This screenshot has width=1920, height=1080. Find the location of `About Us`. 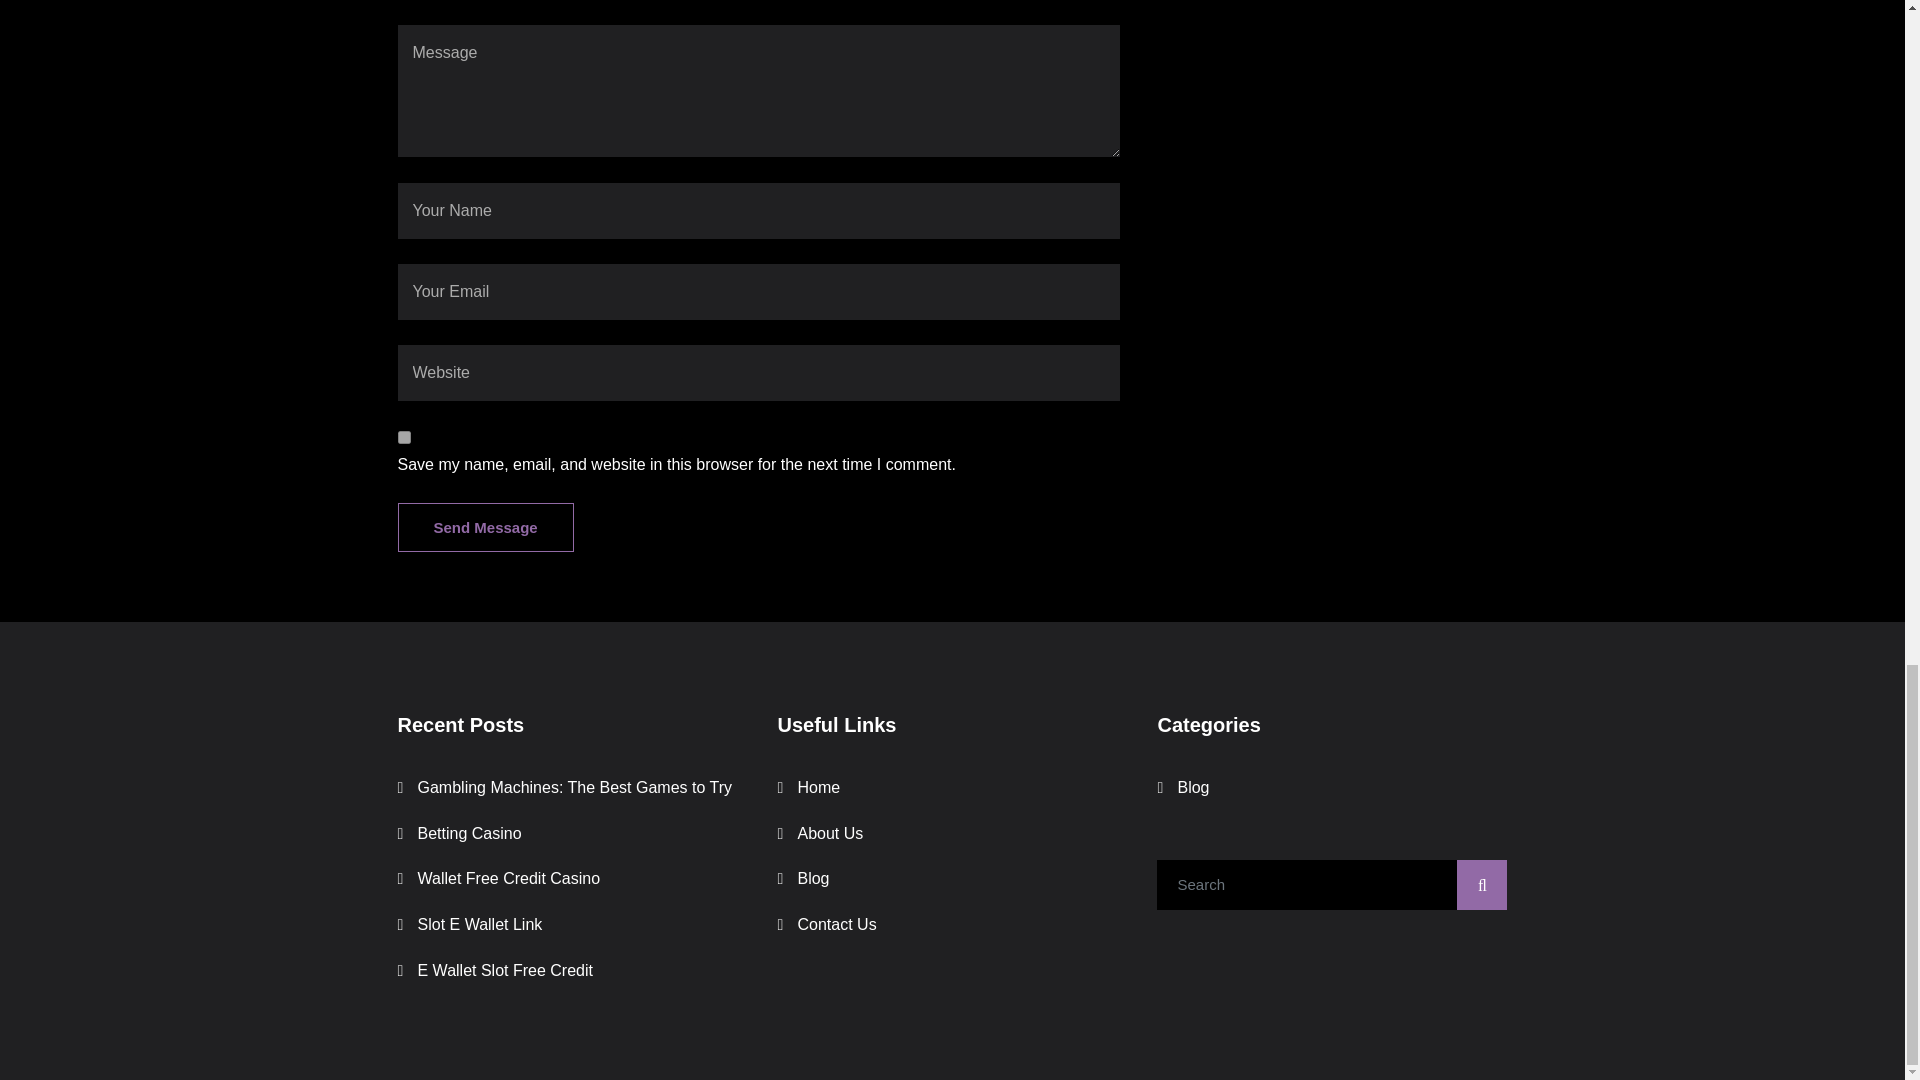

About Us is located at coordinates (829, 834).